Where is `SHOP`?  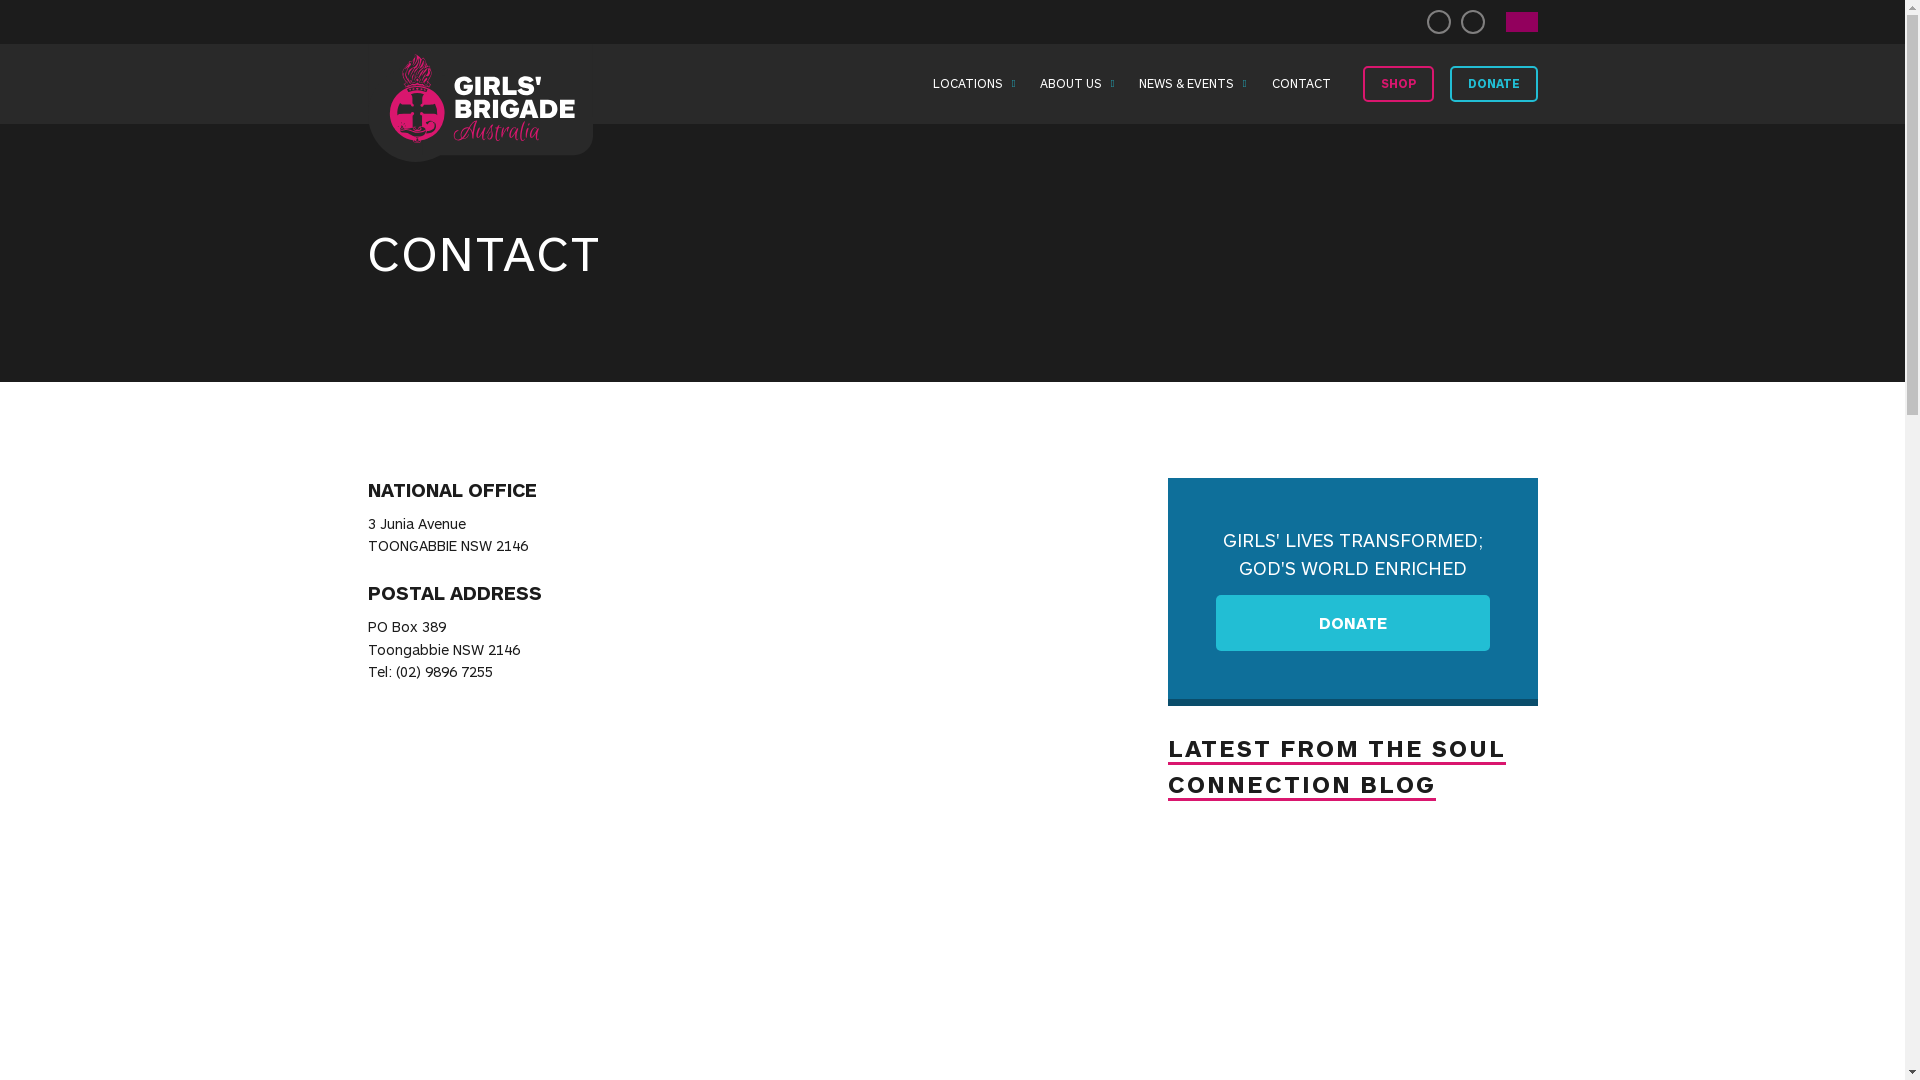
SHOP is located at coordinates (1398, 84).